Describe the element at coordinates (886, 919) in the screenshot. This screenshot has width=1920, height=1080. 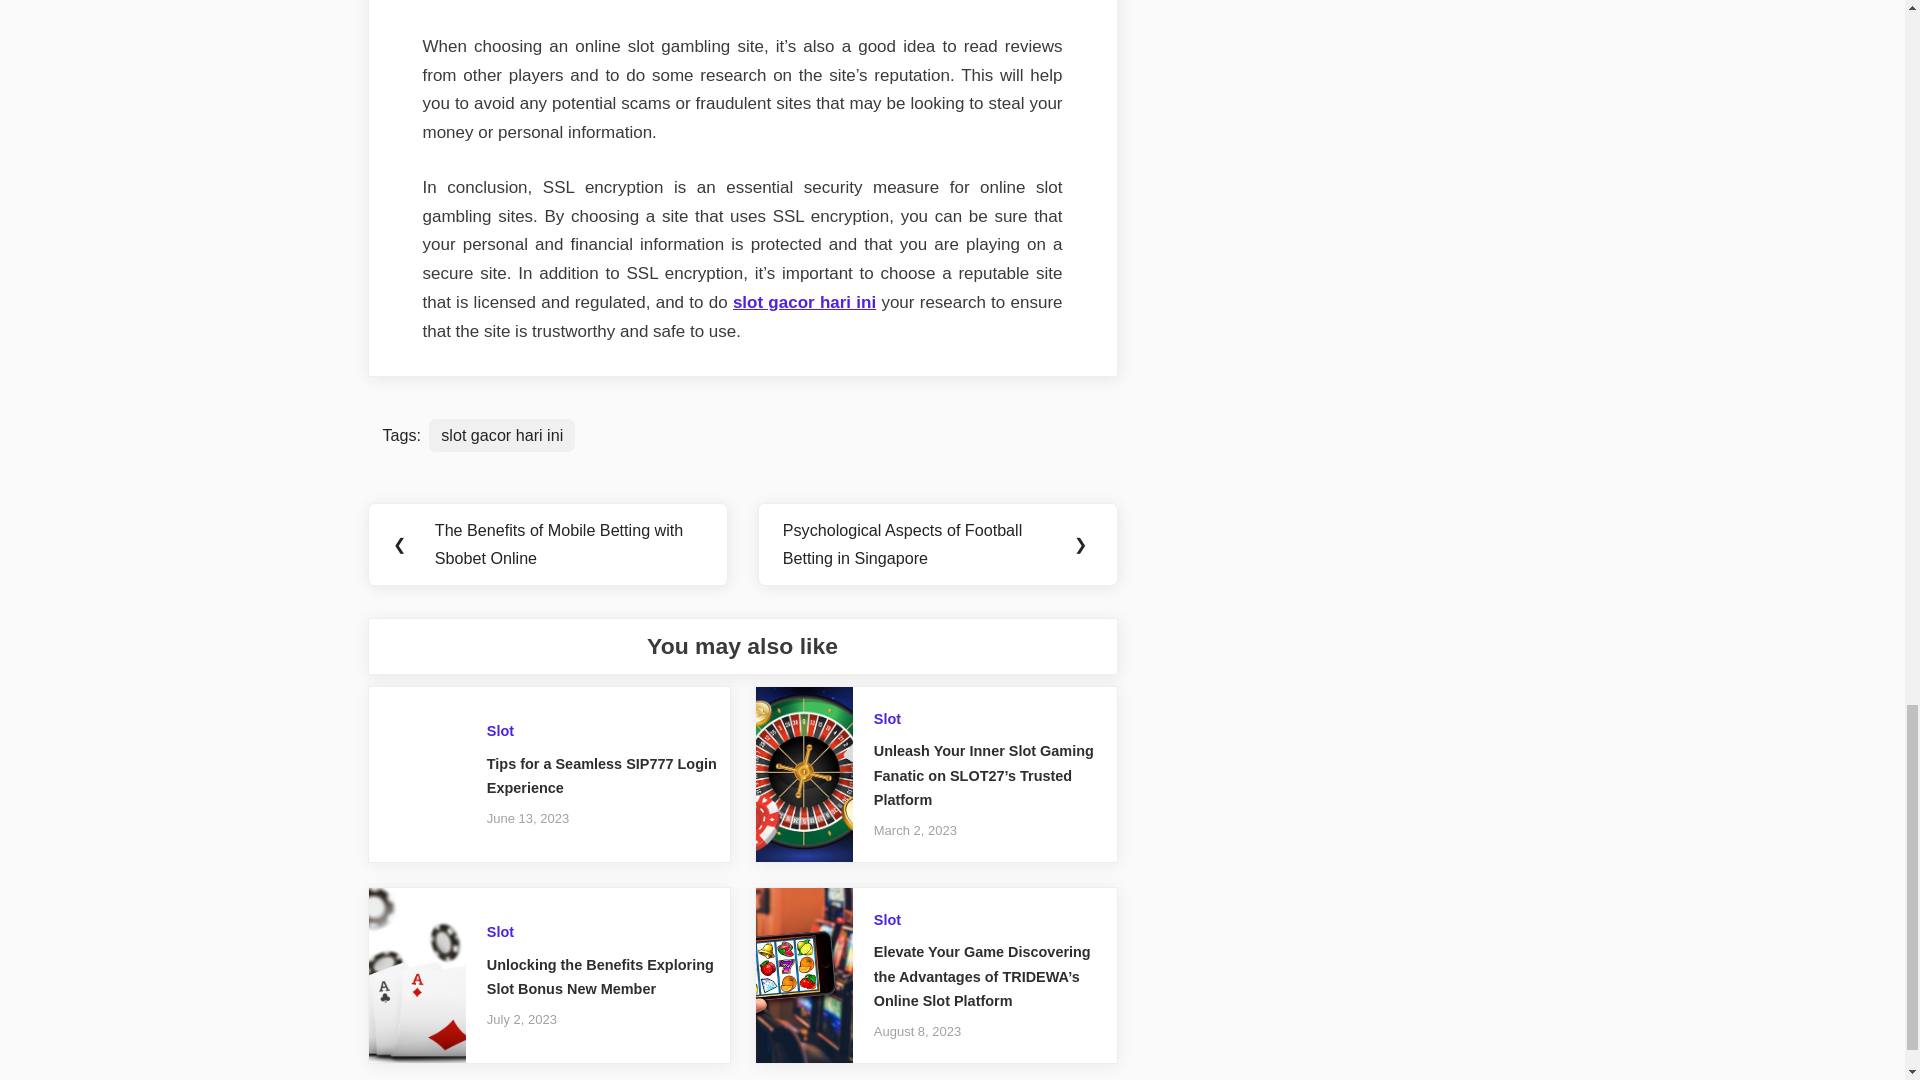
I see `Slot` at that location.